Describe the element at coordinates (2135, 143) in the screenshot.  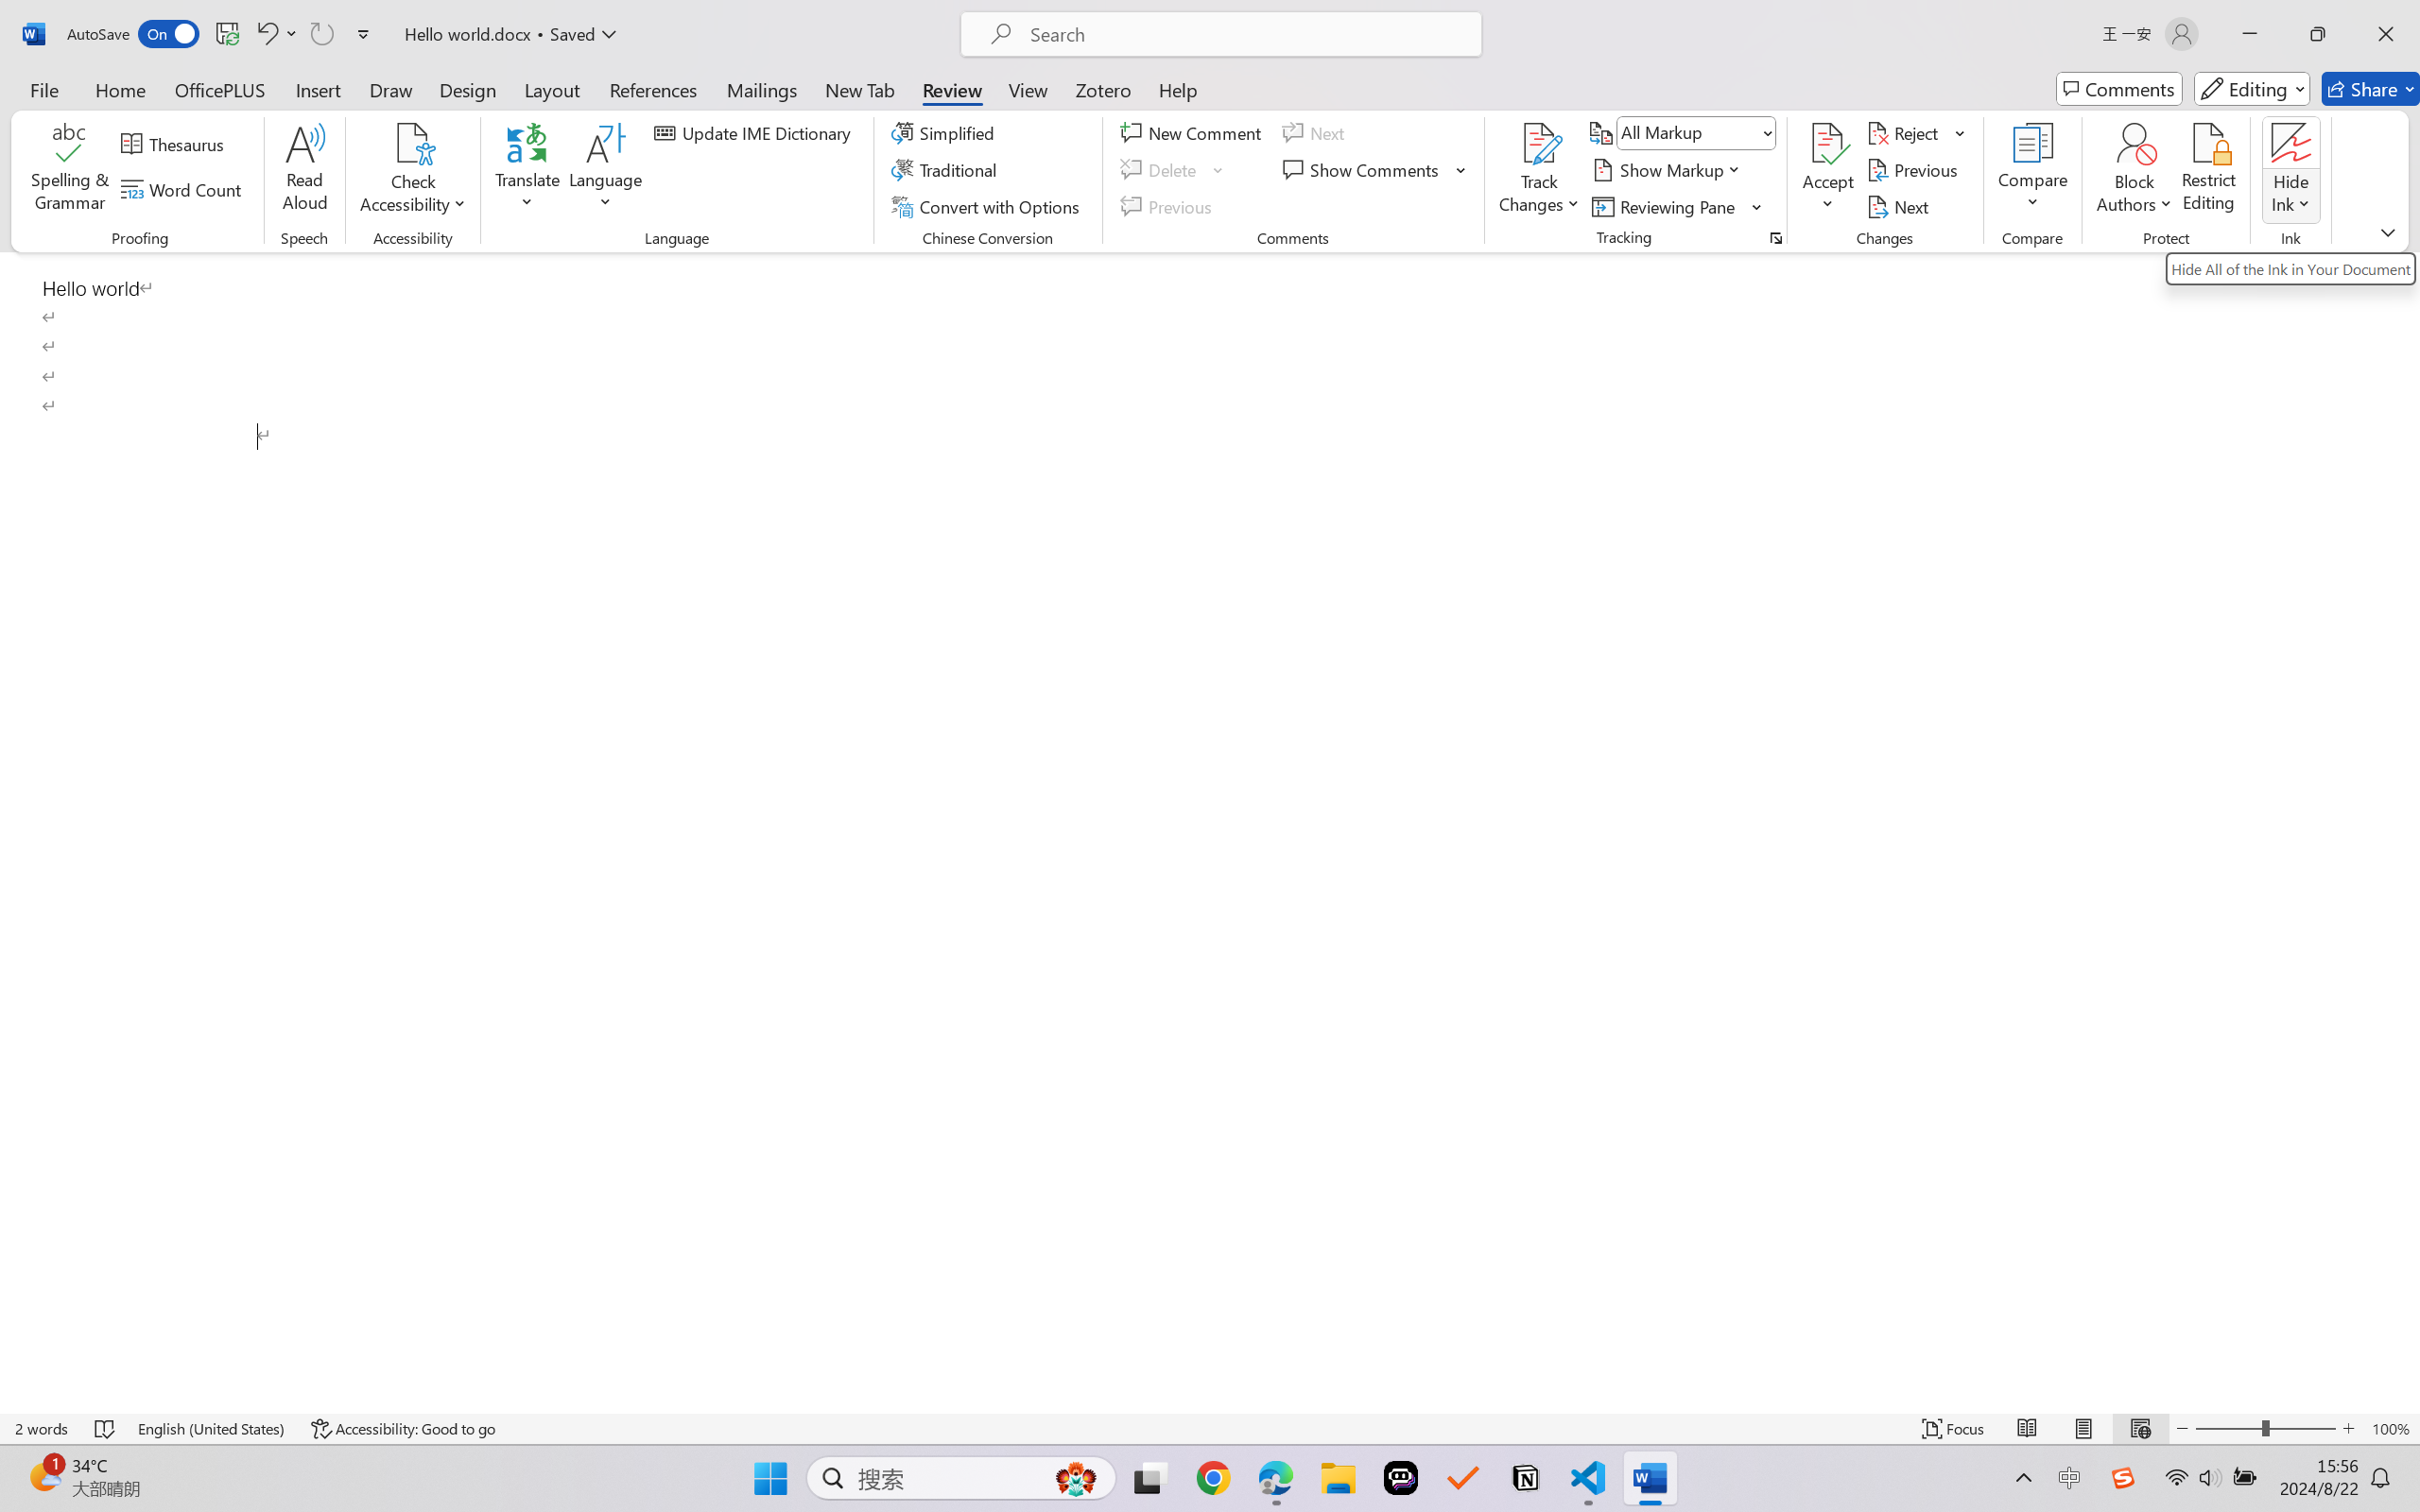
I see `Block Authors` at that location.